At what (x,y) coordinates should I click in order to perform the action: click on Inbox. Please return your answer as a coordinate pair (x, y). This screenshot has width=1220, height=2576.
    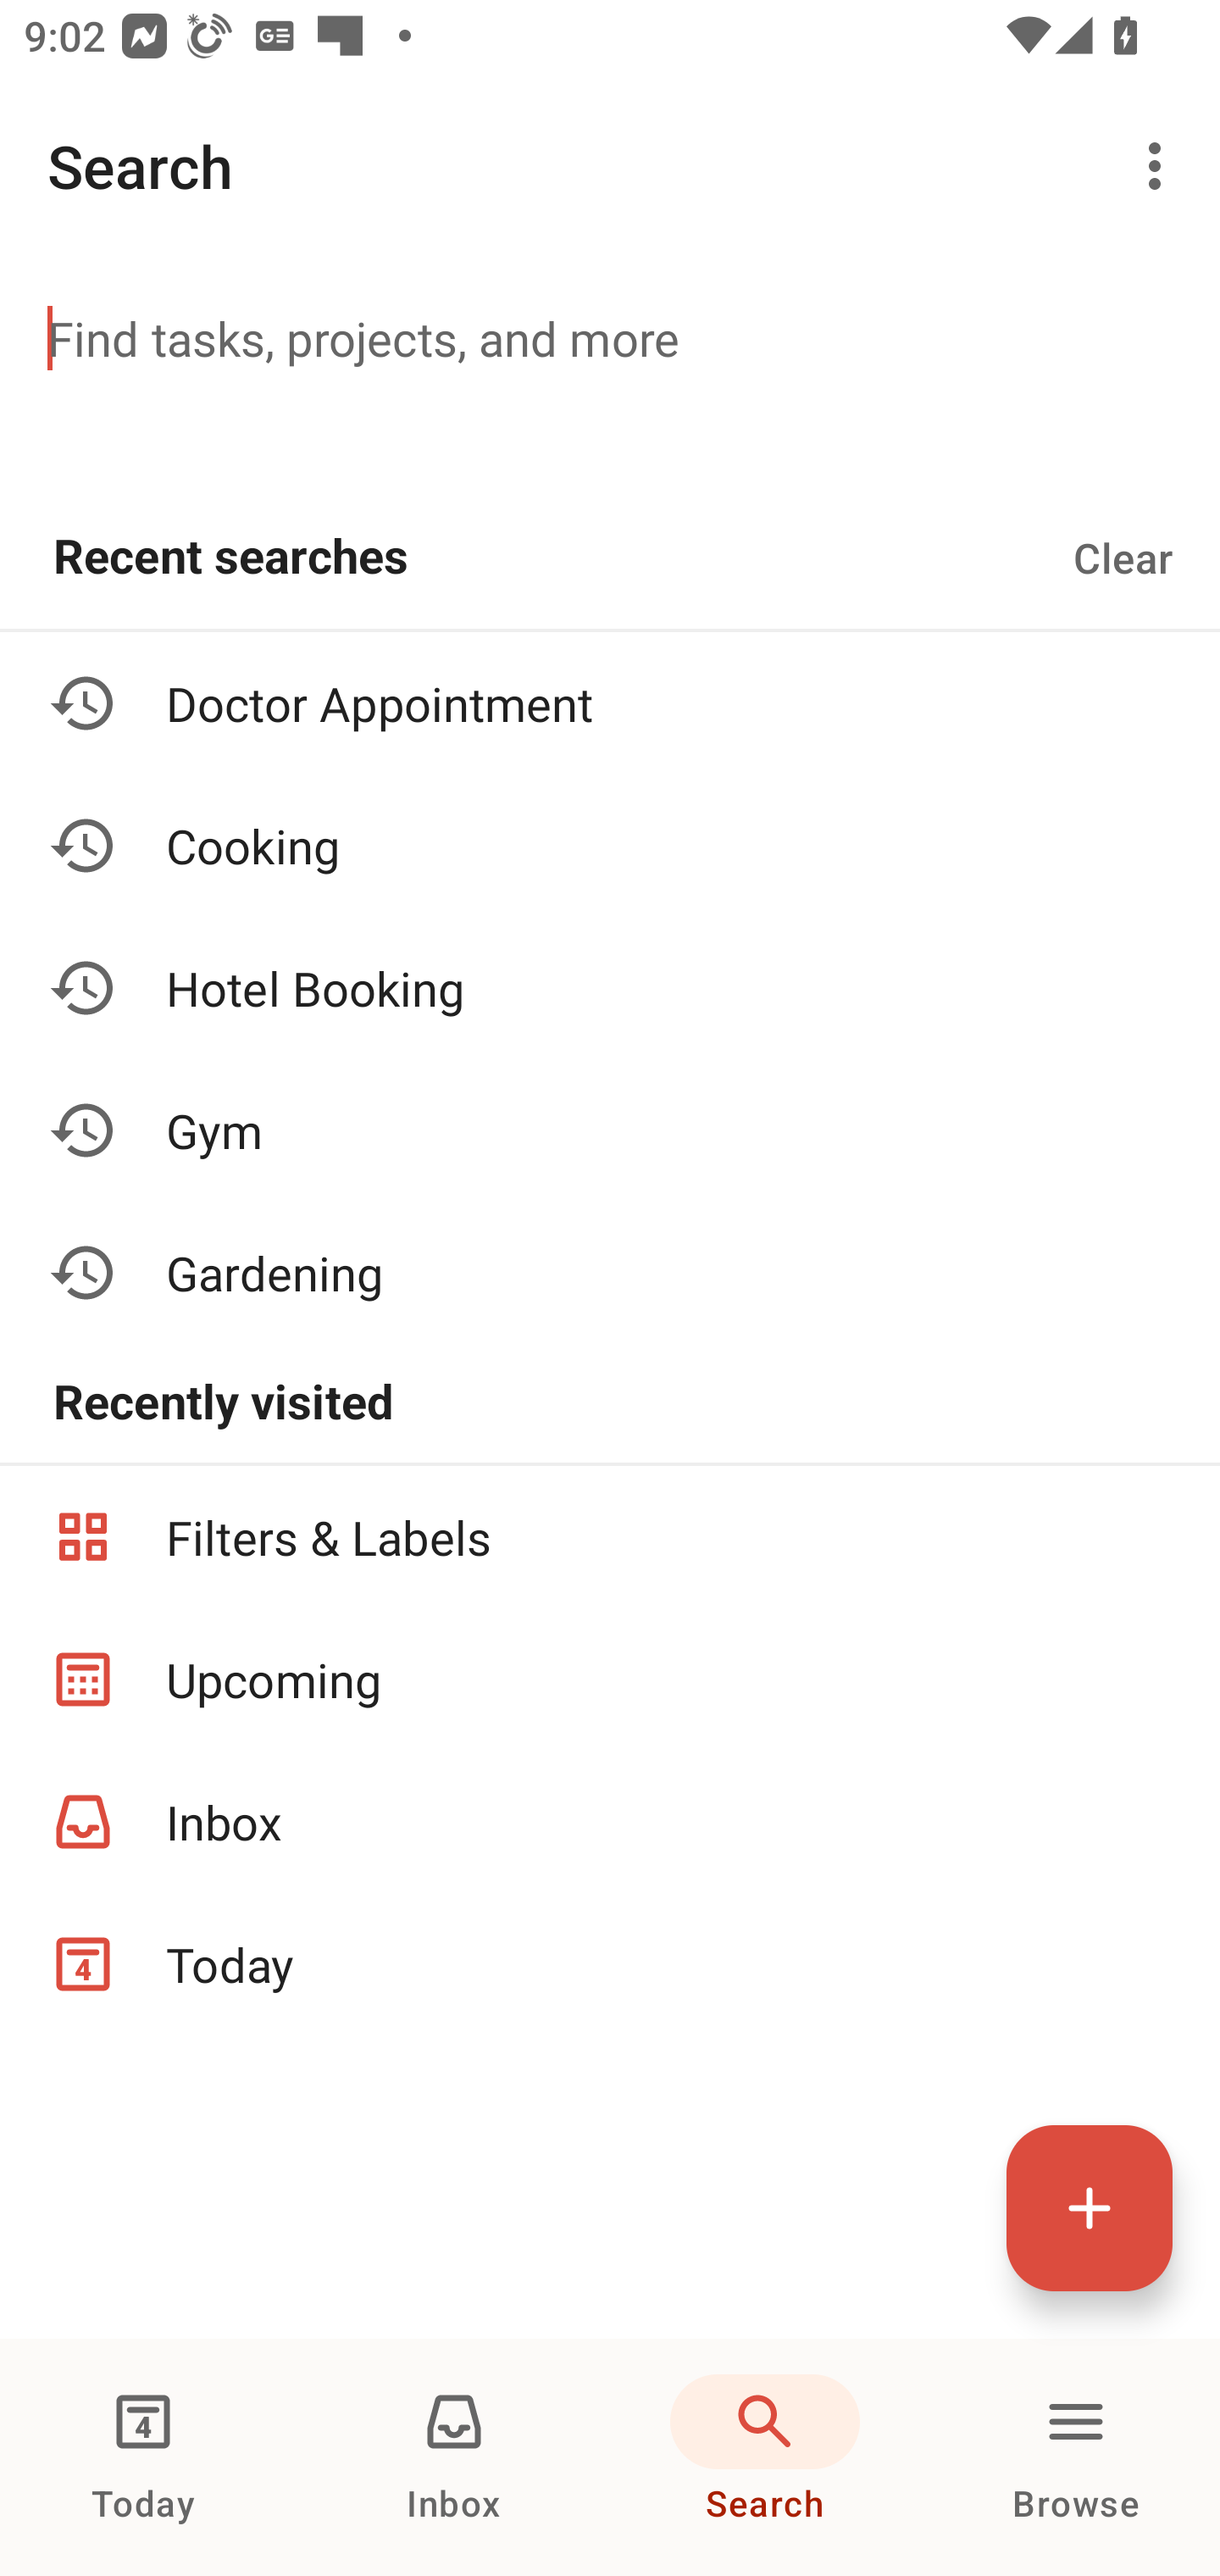
    Looking at the image, I should click on (454, 2457).